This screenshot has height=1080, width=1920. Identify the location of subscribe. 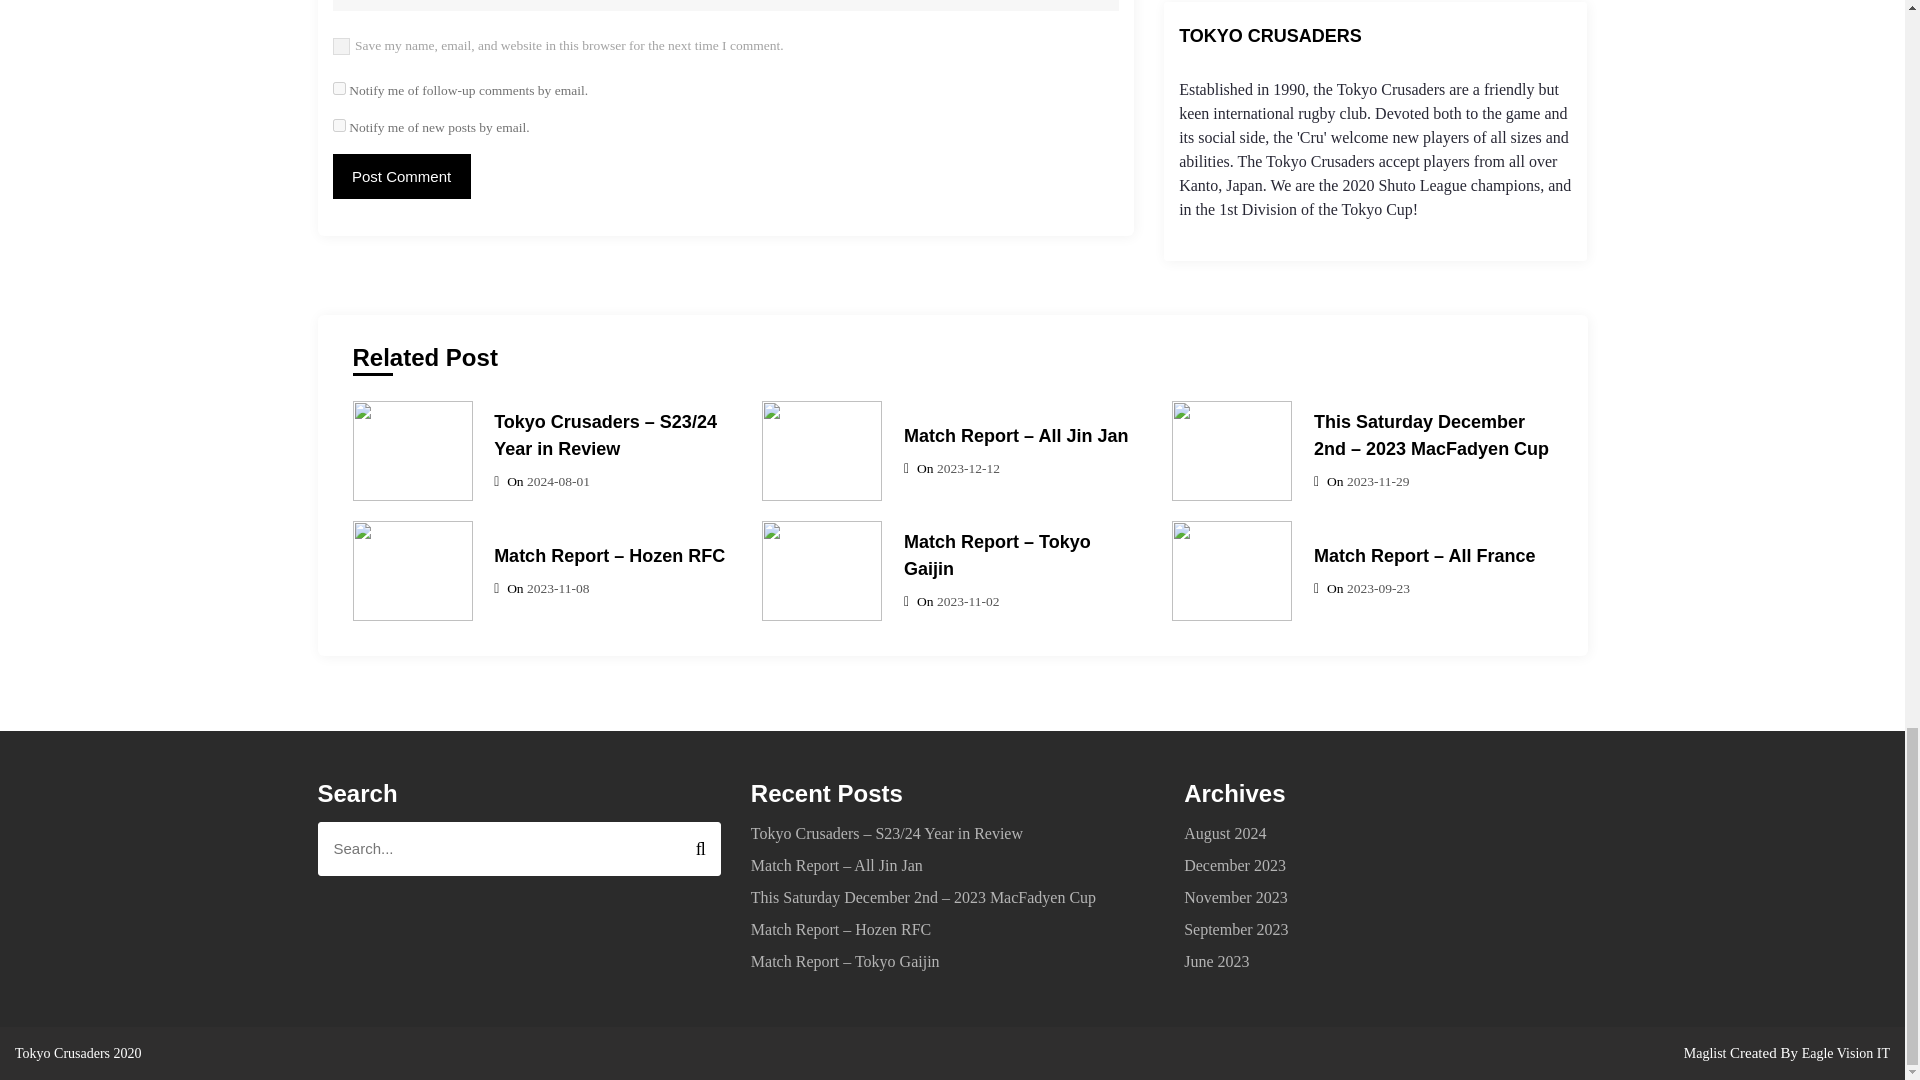
(338, 87).